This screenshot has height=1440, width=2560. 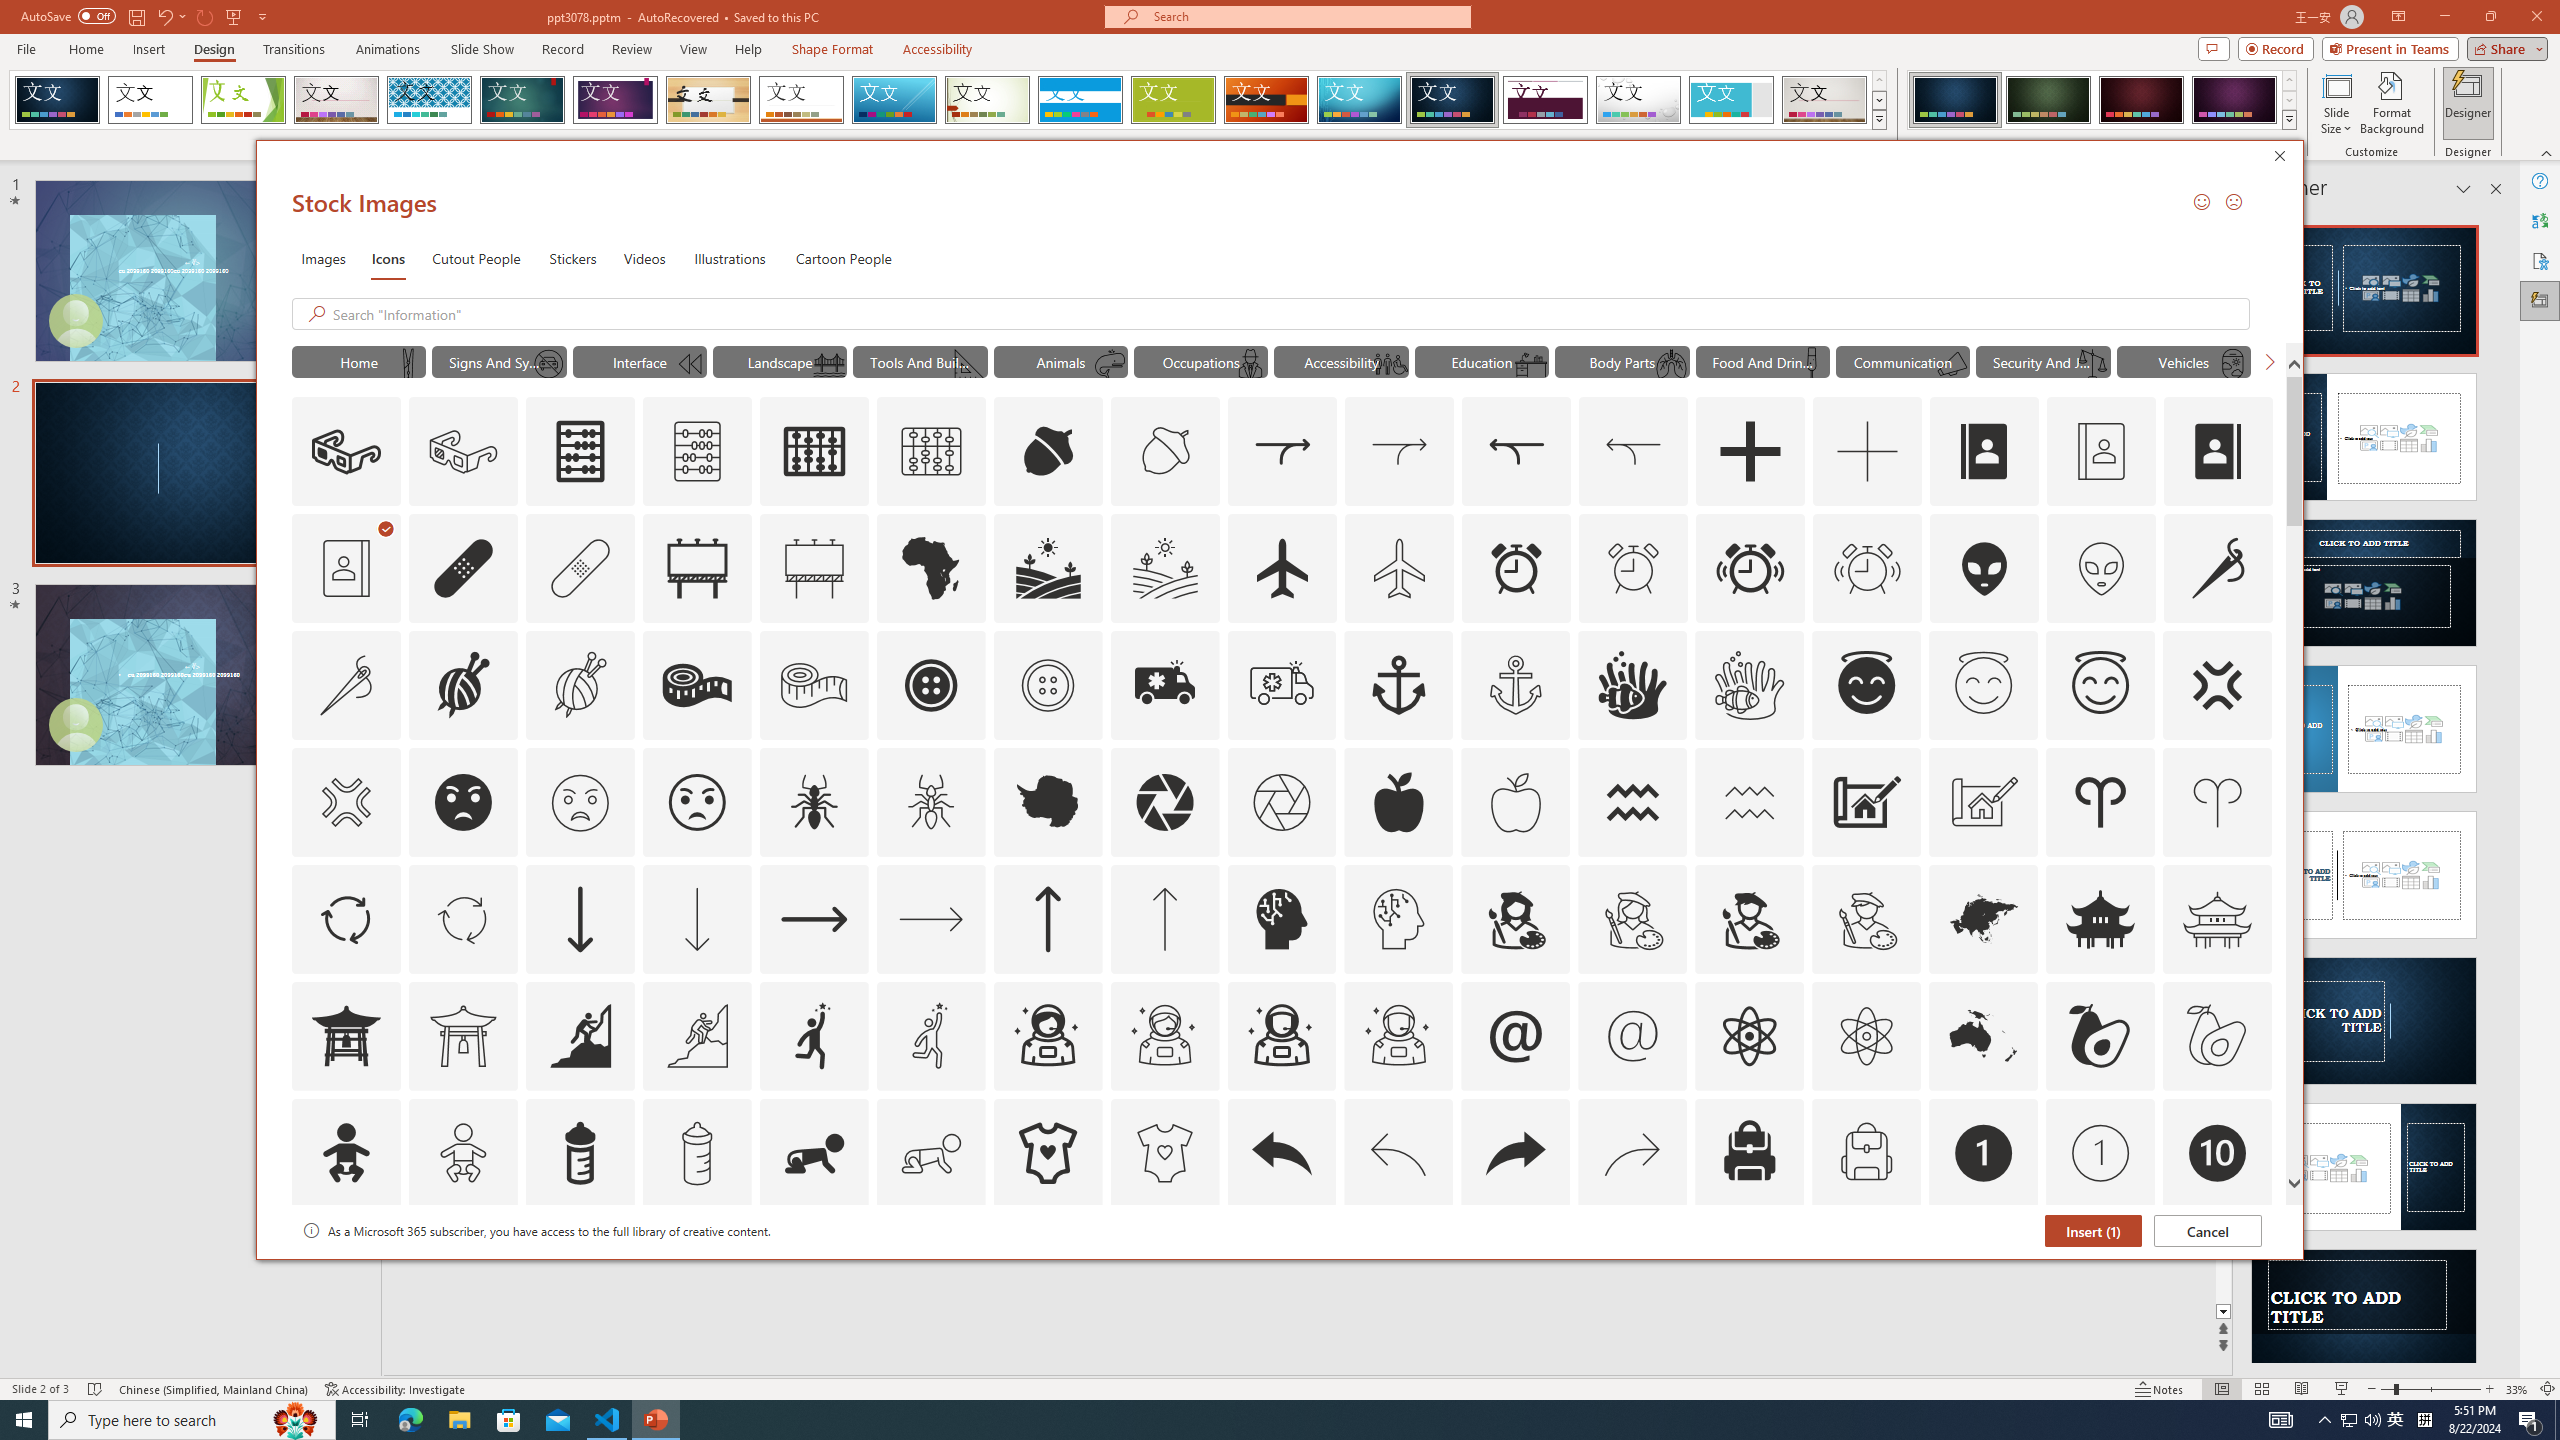 What do you see at coordinates (2216, 802) in the screenshot?
I see `AutomationID: Icons_Aries_M` at bounding box center [2216, 802].